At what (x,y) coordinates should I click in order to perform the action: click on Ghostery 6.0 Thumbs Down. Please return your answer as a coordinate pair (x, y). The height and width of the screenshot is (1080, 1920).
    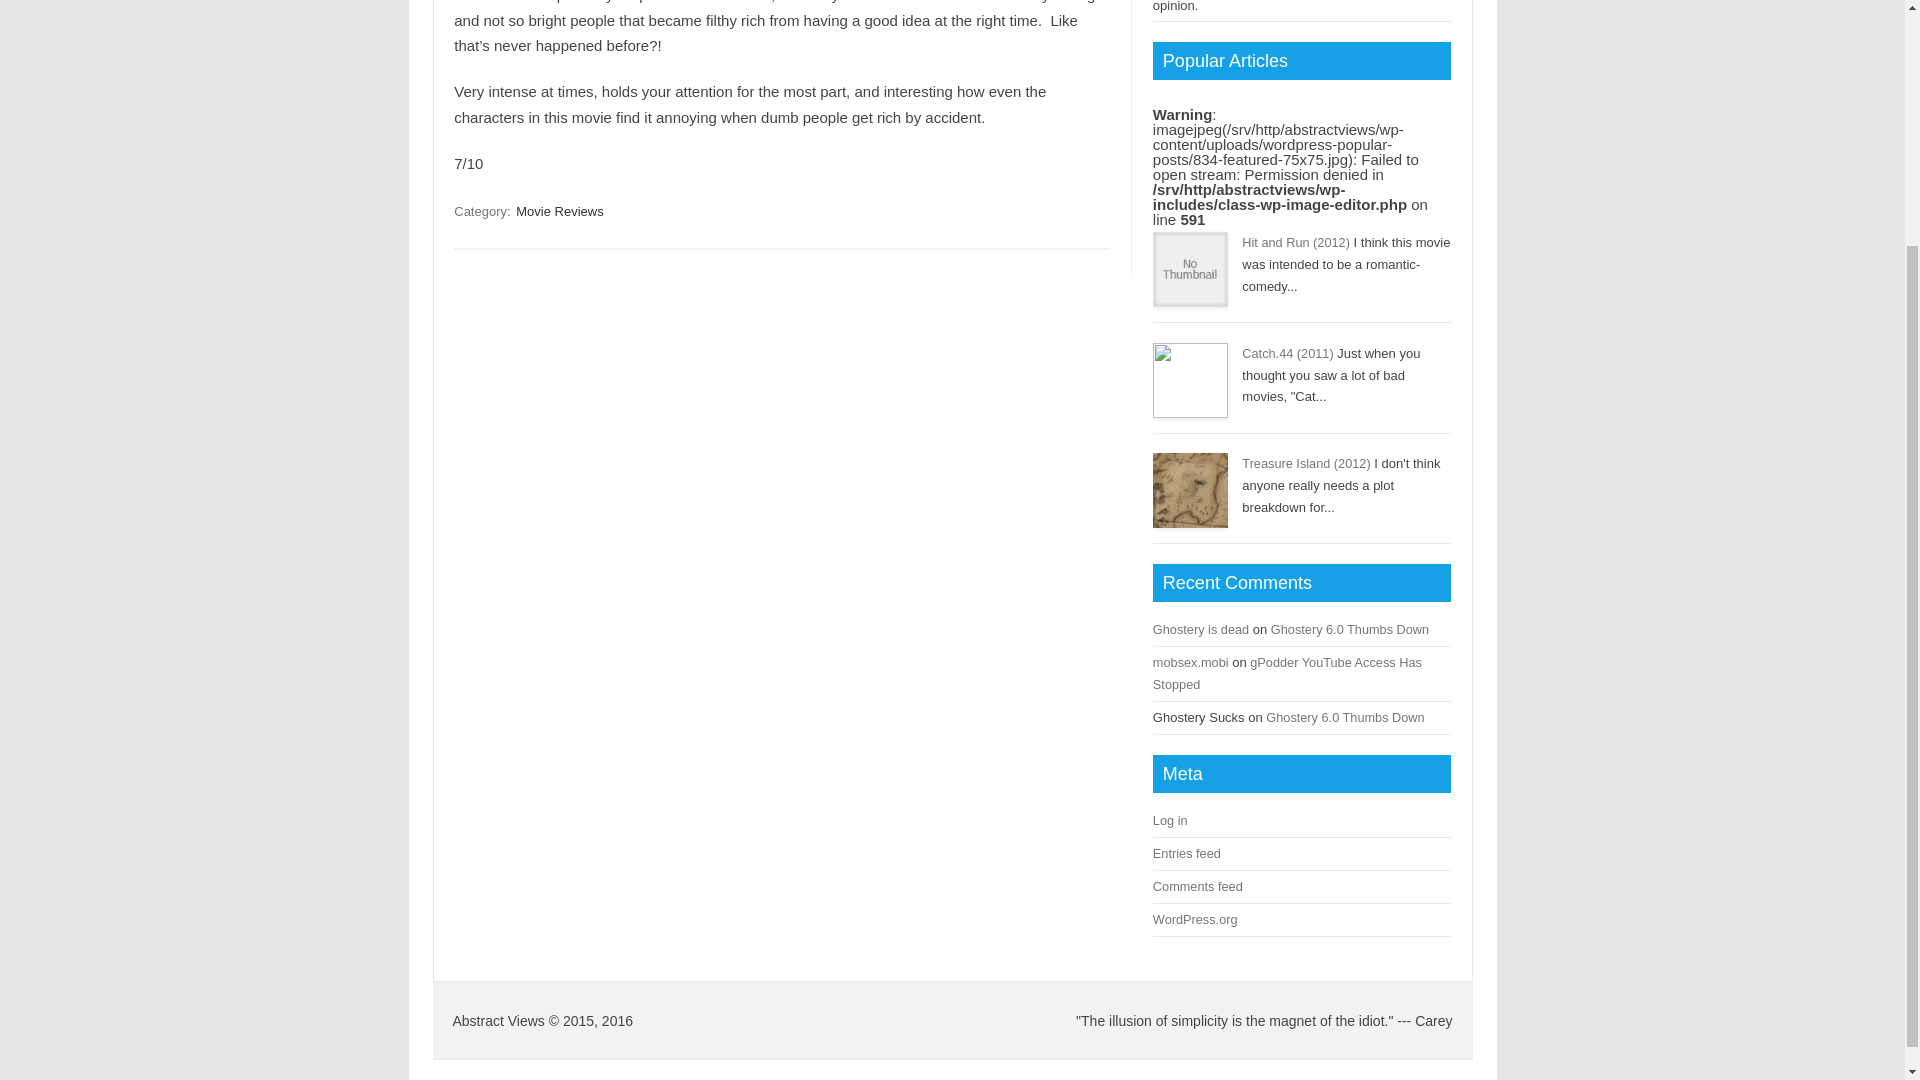
    Looking at the image, I should click on (1350, 630).